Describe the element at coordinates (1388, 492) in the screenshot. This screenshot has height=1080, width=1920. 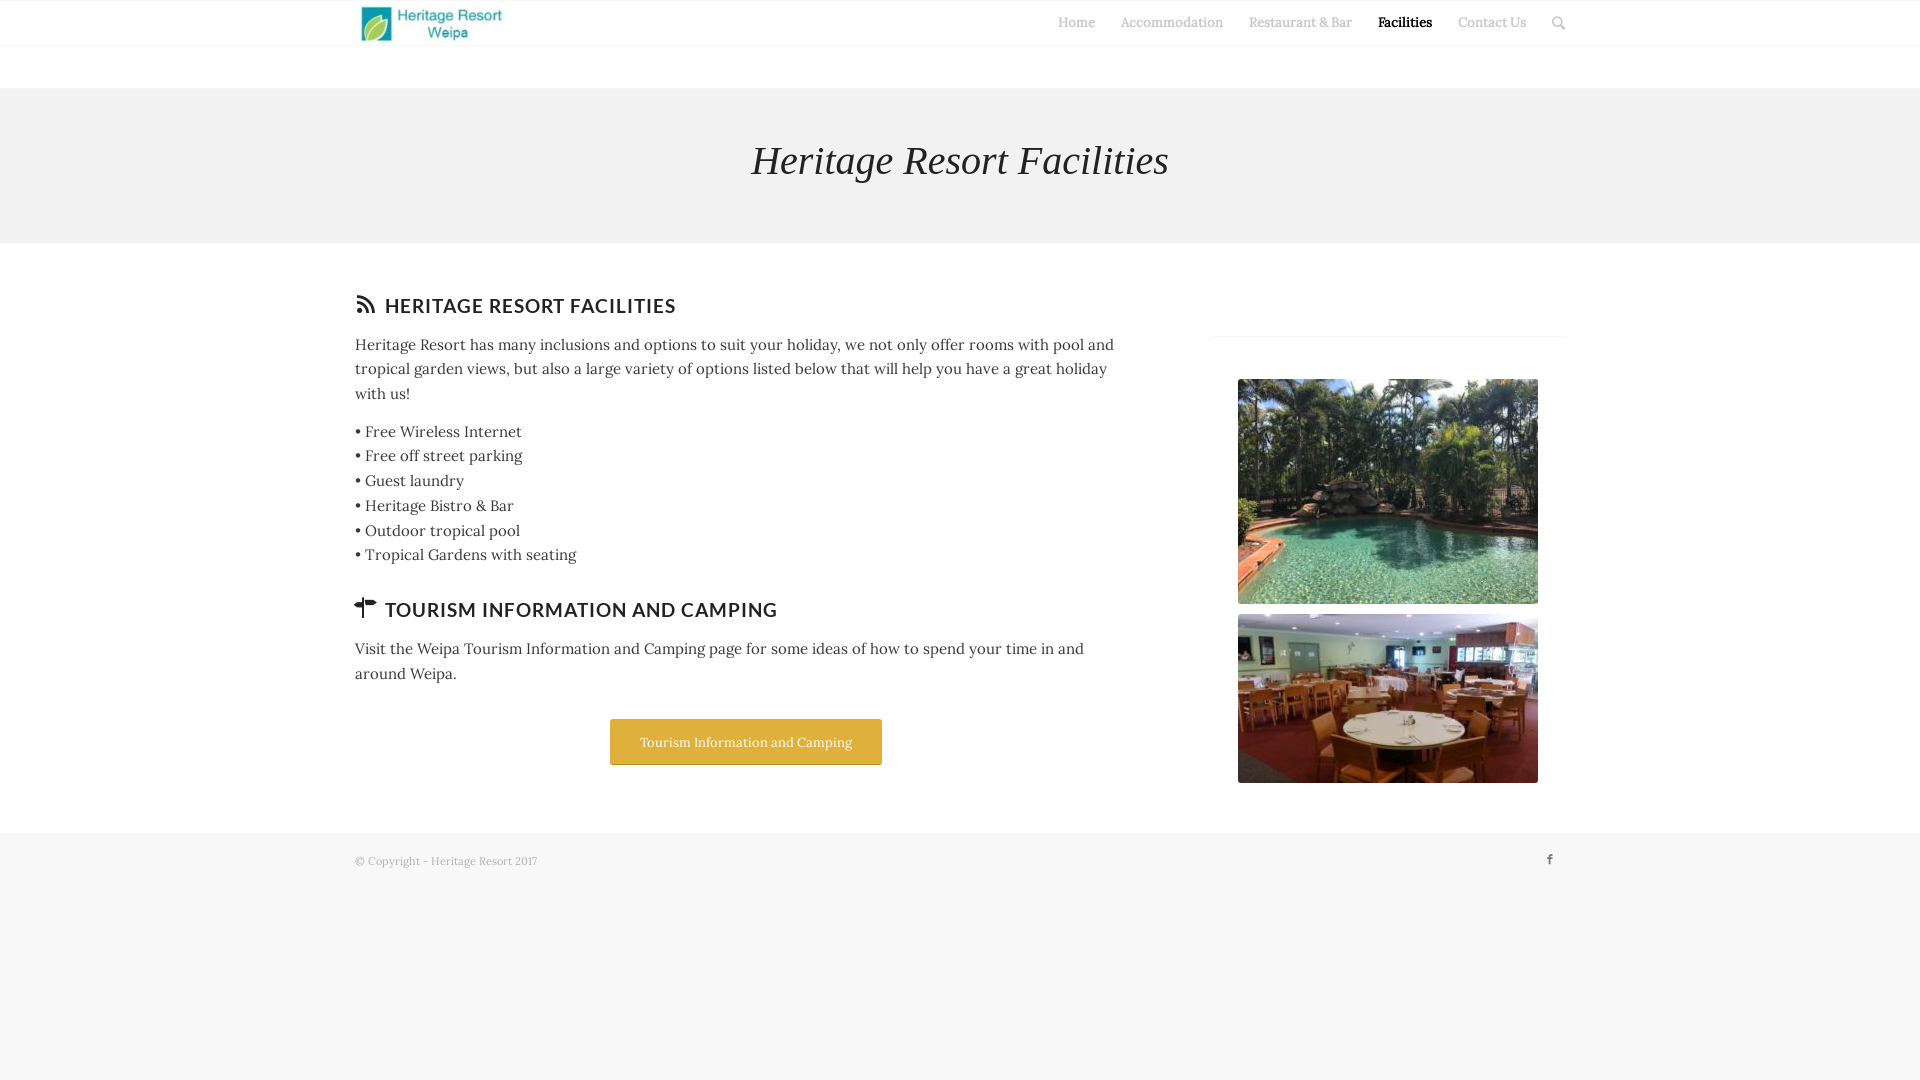
I see `horizontal pool` at that location.